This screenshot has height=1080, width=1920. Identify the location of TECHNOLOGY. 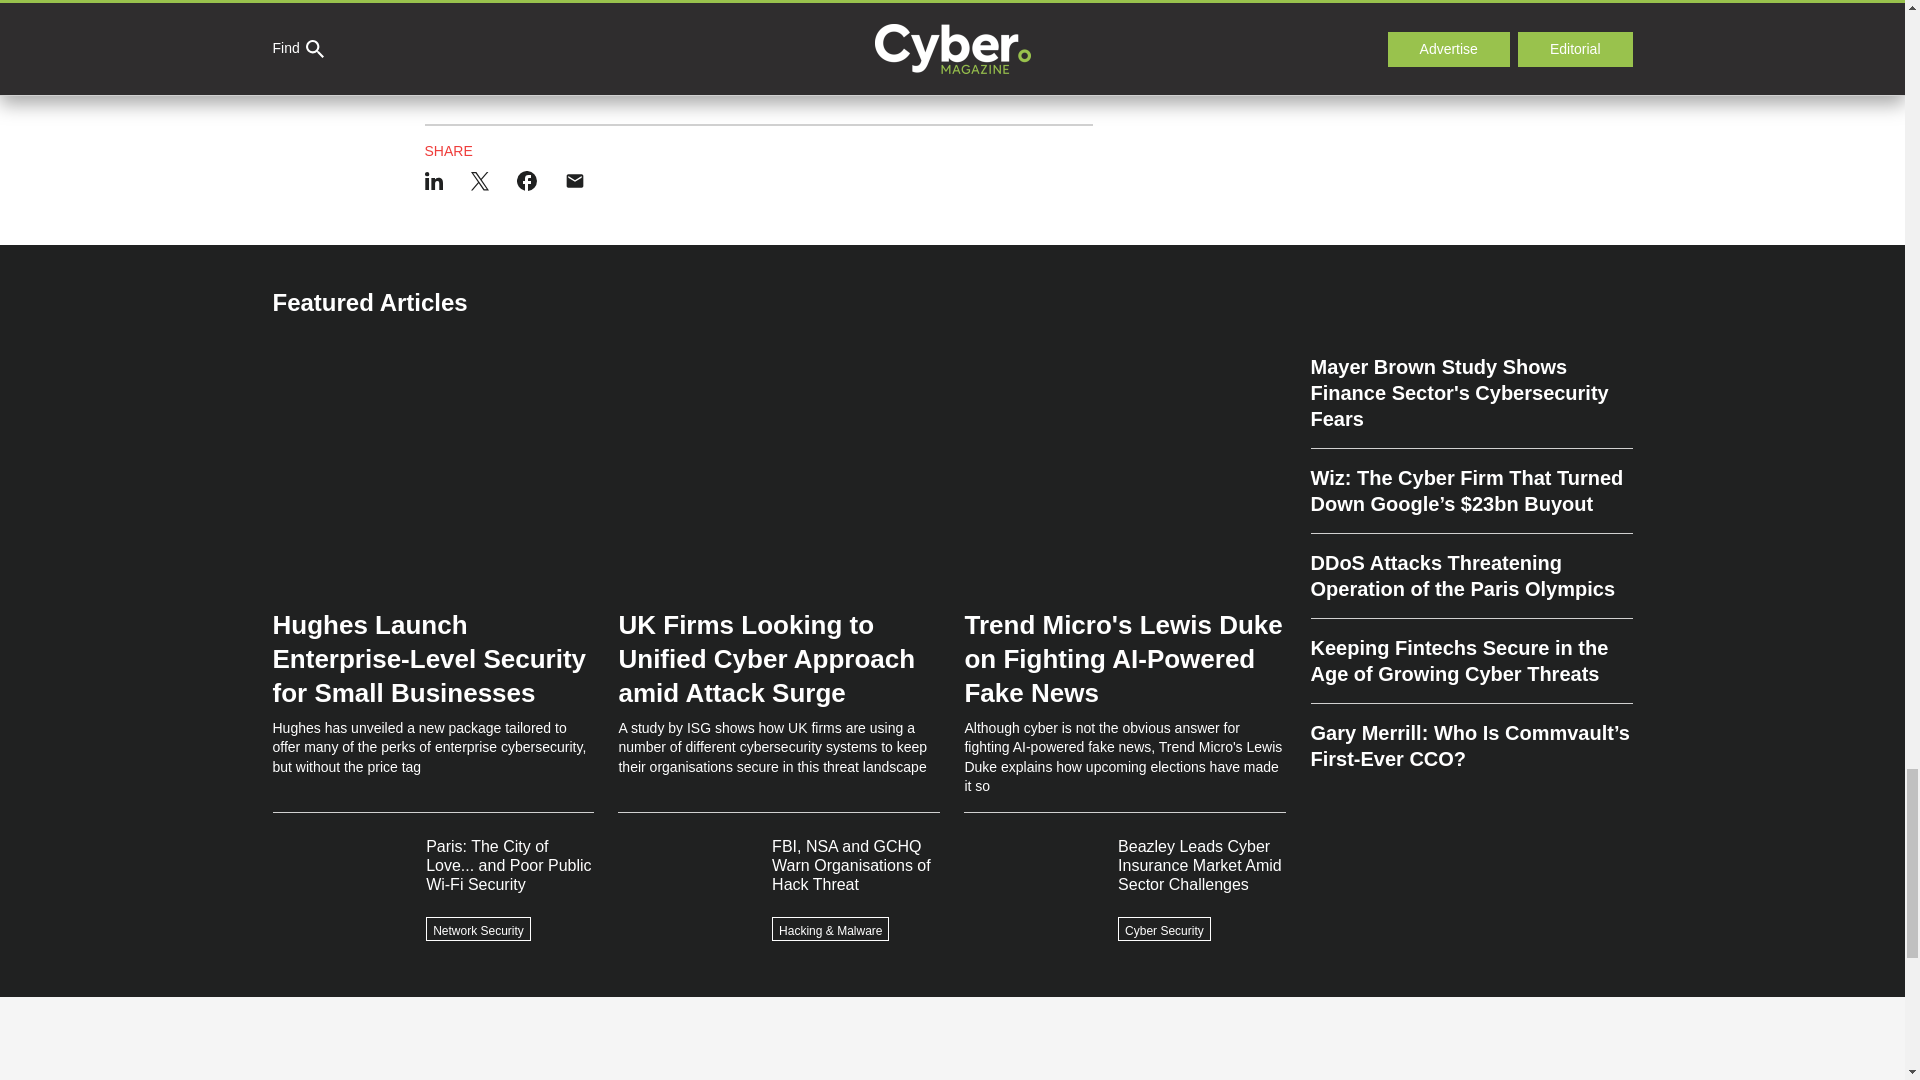
(708, 72).